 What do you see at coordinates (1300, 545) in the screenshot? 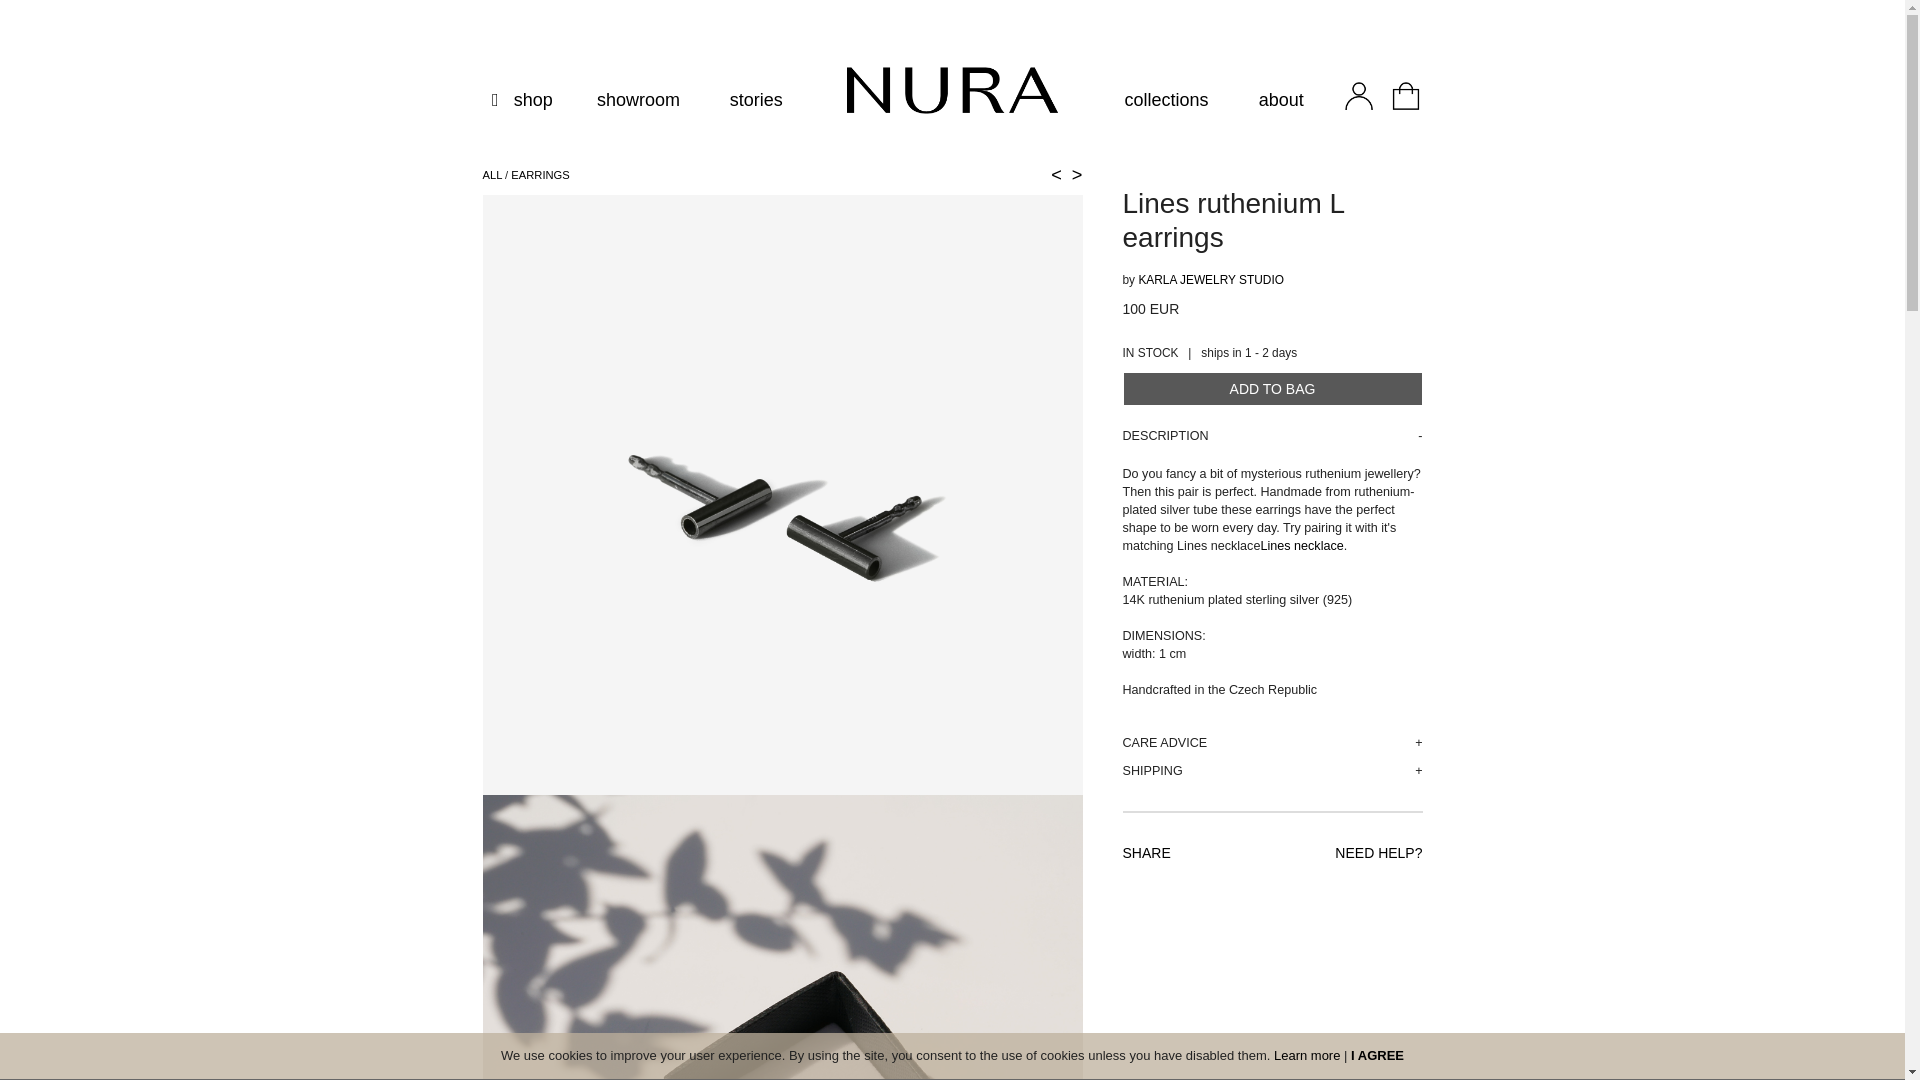
I see `Lines necklace` at bounding box center [1300, 545].